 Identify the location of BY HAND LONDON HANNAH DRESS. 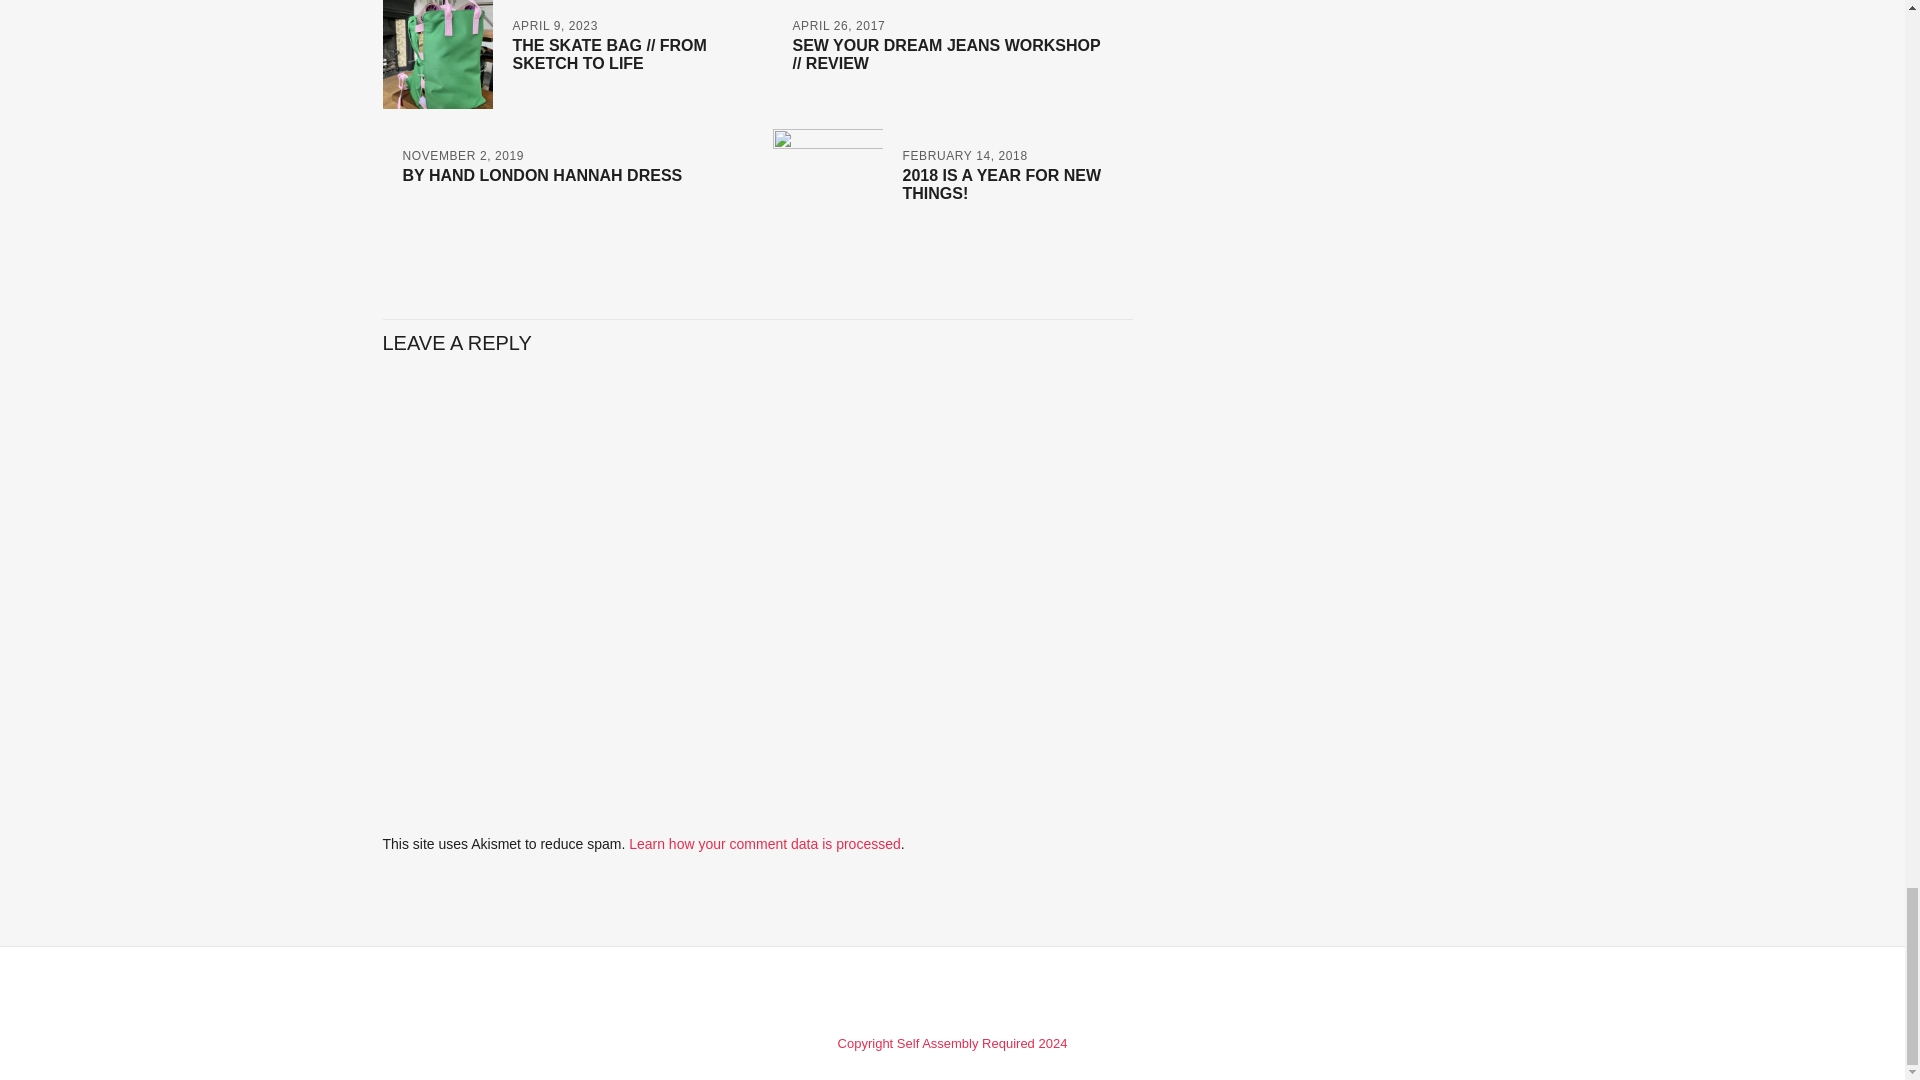
(541, 175).